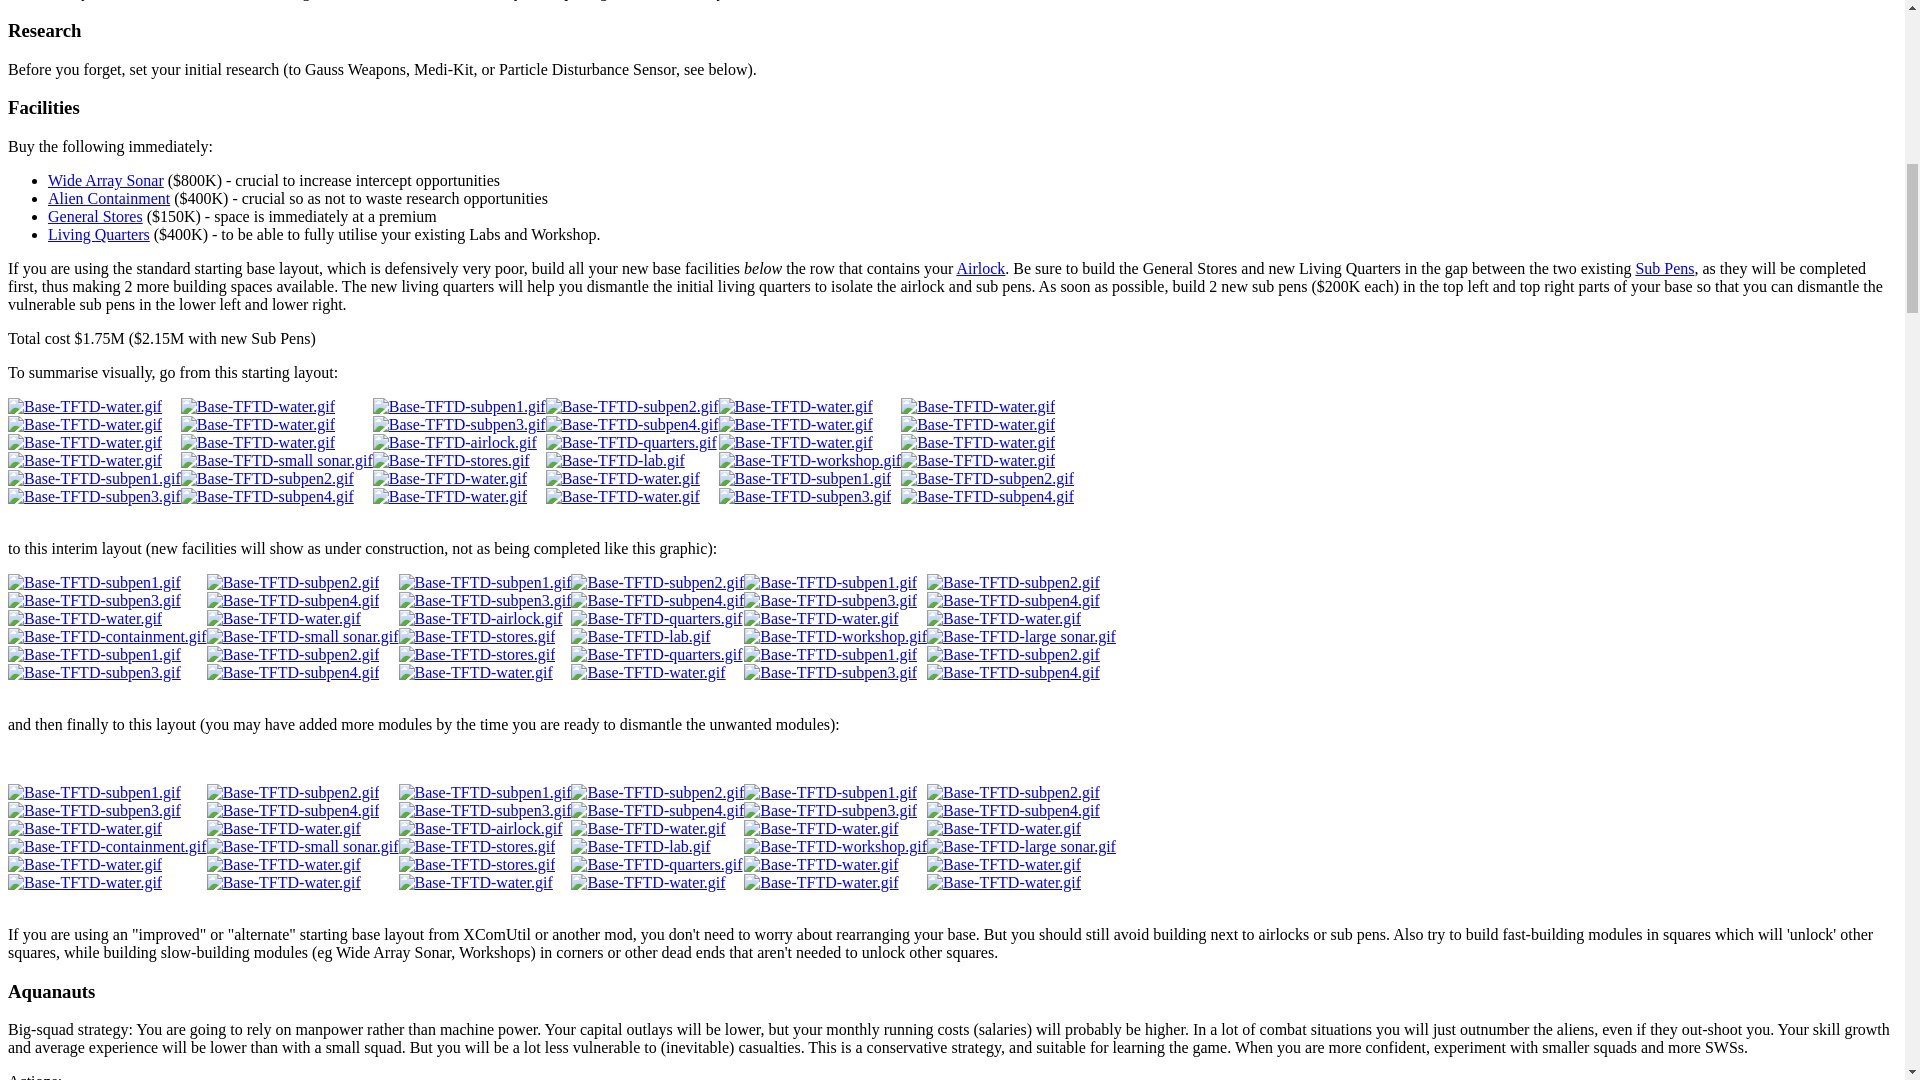 This screenshot has width=1920, height=1080. I want to click on Alien Containment, so click(109, 198).